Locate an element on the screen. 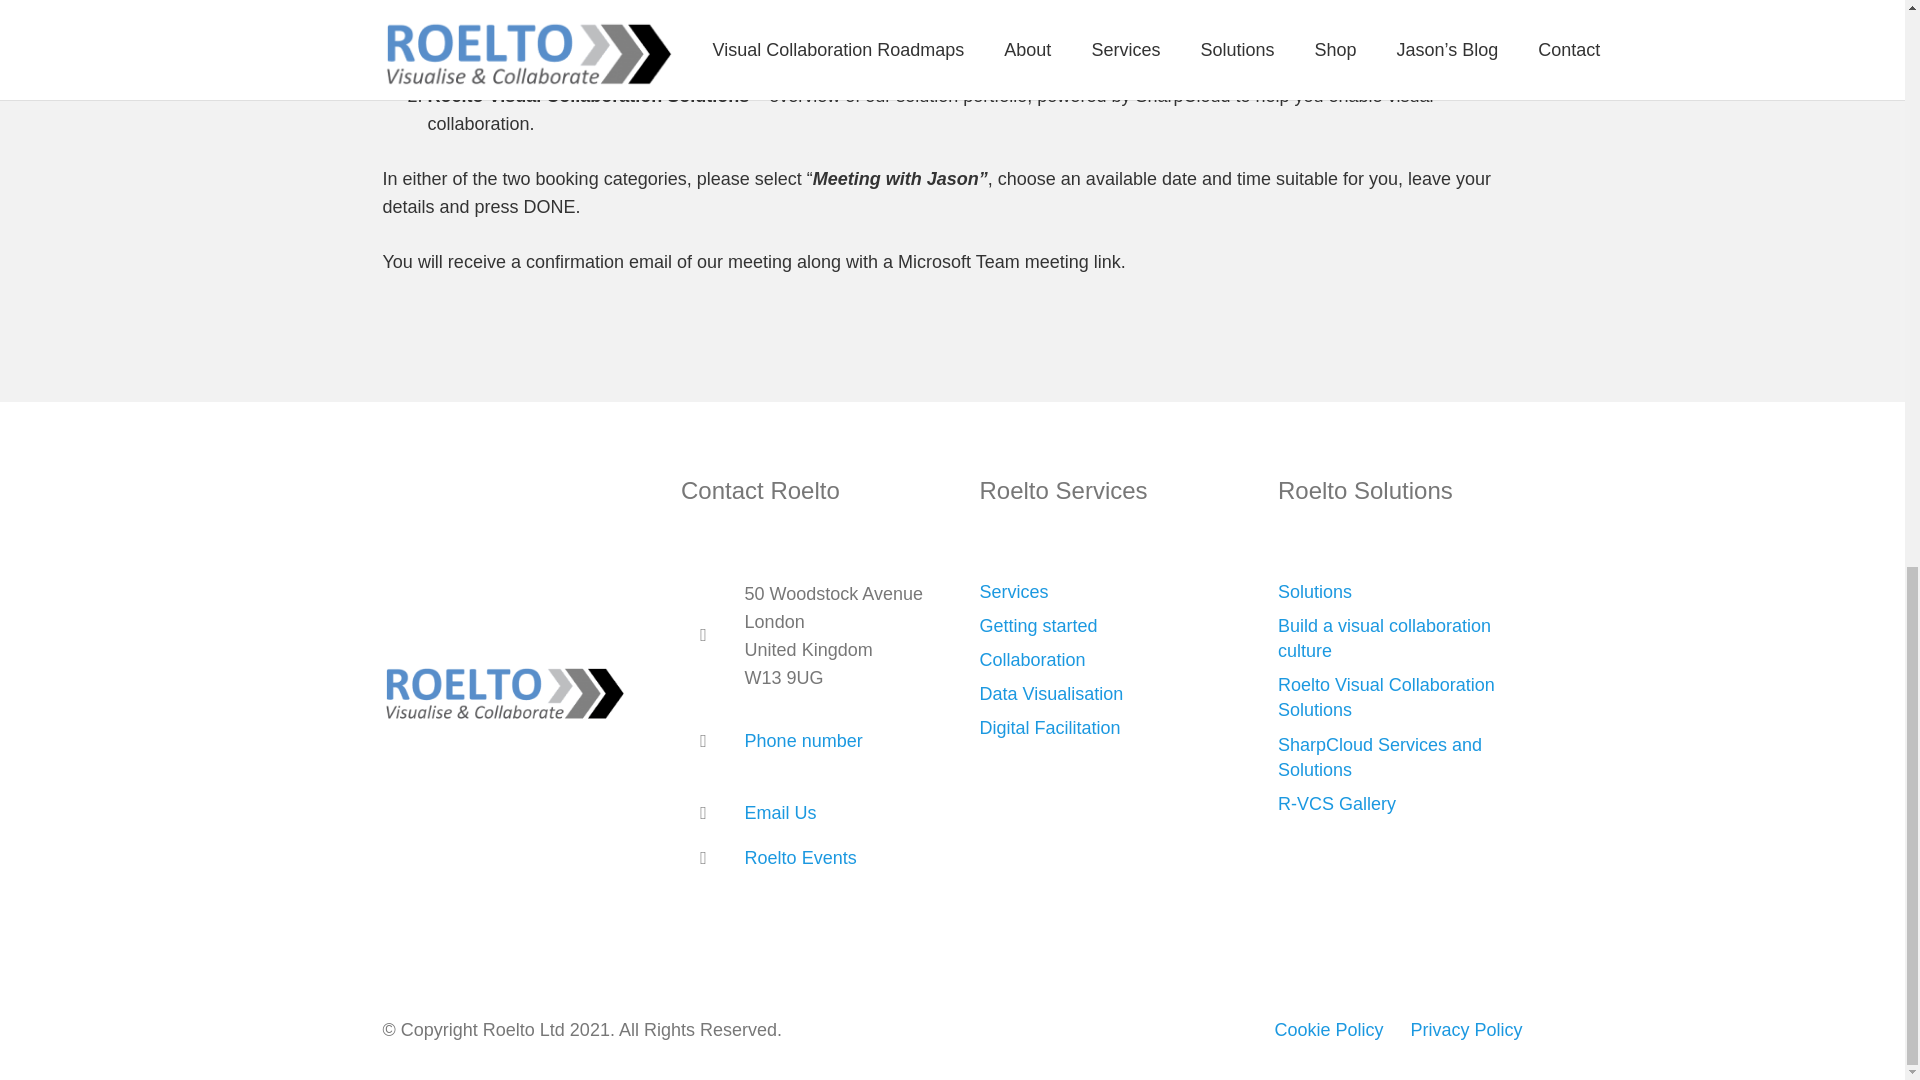  Digital Facilitation is located at coordinates (1049, 728).